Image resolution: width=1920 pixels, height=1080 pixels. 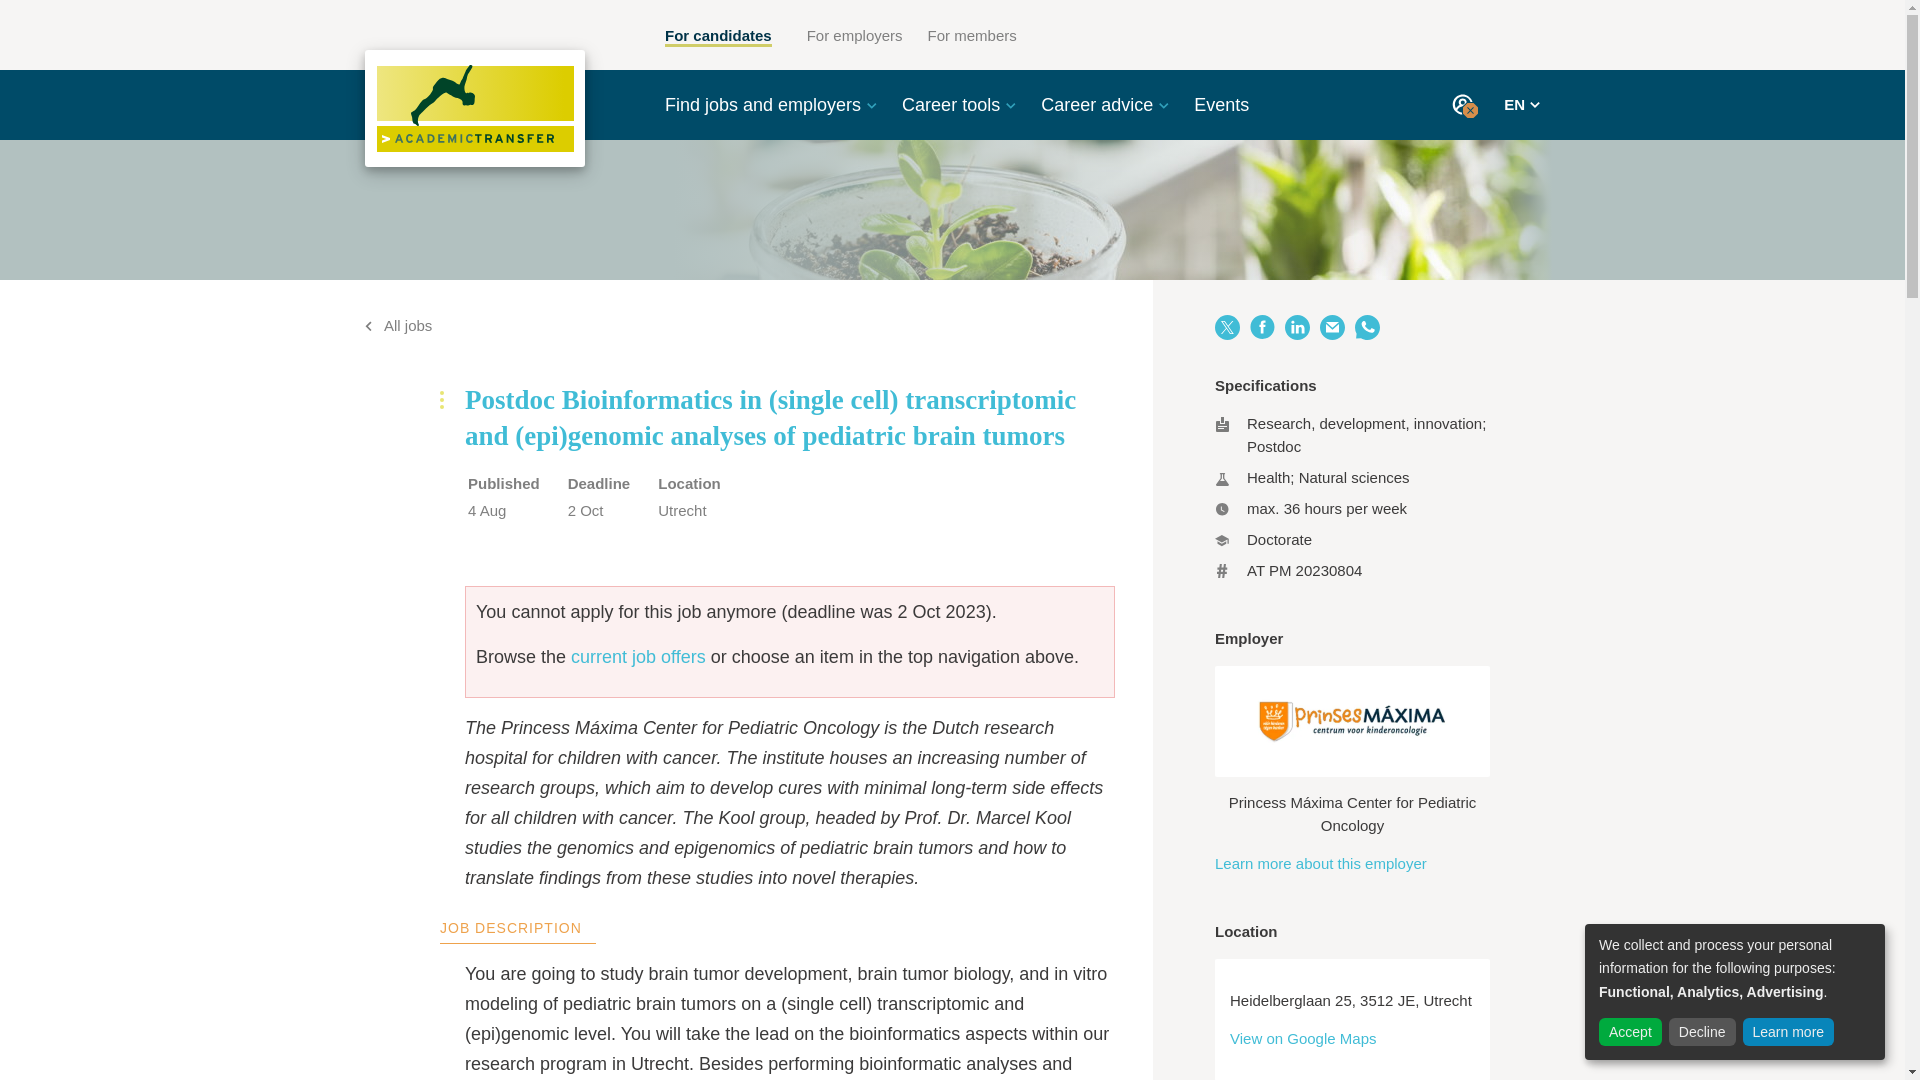 What do you see at coordinates (1521, 104) in the screenshot?
I see `EN` at bounding box center [1521, 104].